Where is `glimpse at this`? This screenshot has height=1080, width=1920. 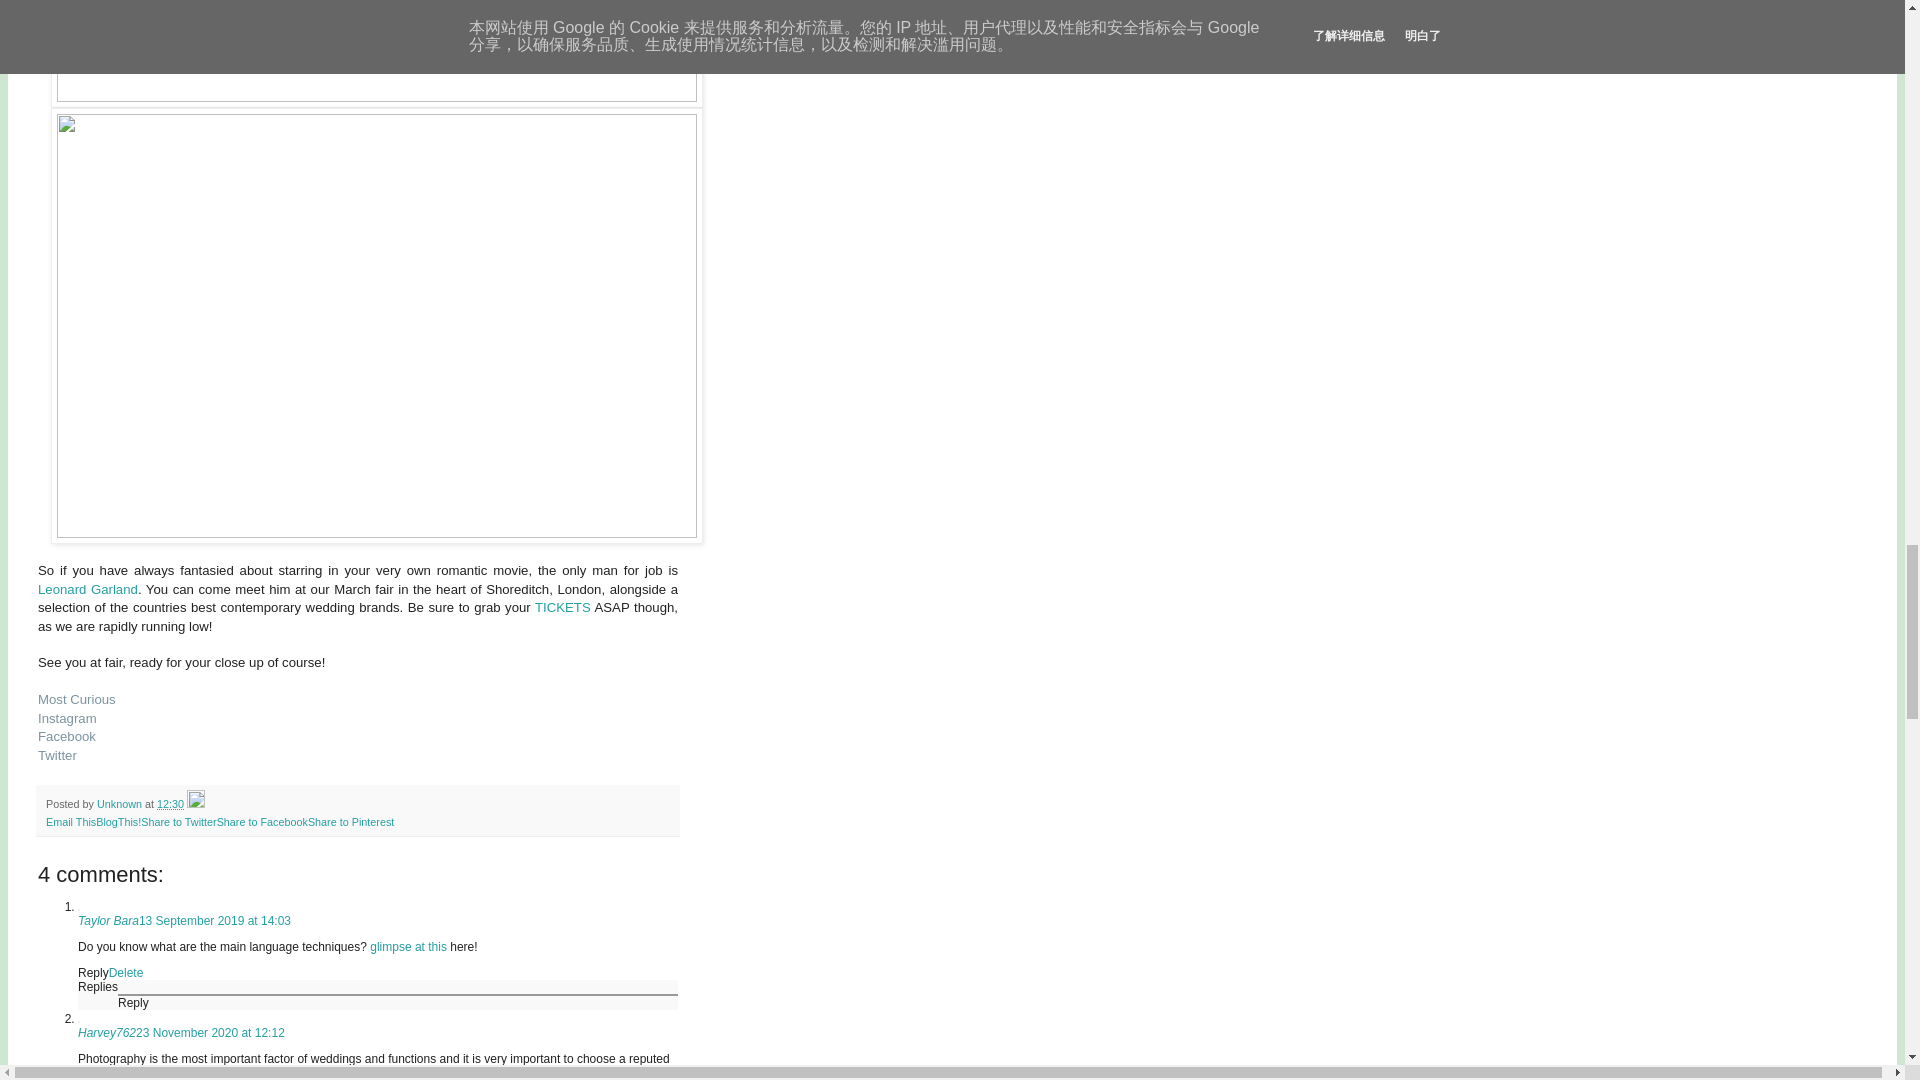
glimpse at this is located at coordinates (408, 946).